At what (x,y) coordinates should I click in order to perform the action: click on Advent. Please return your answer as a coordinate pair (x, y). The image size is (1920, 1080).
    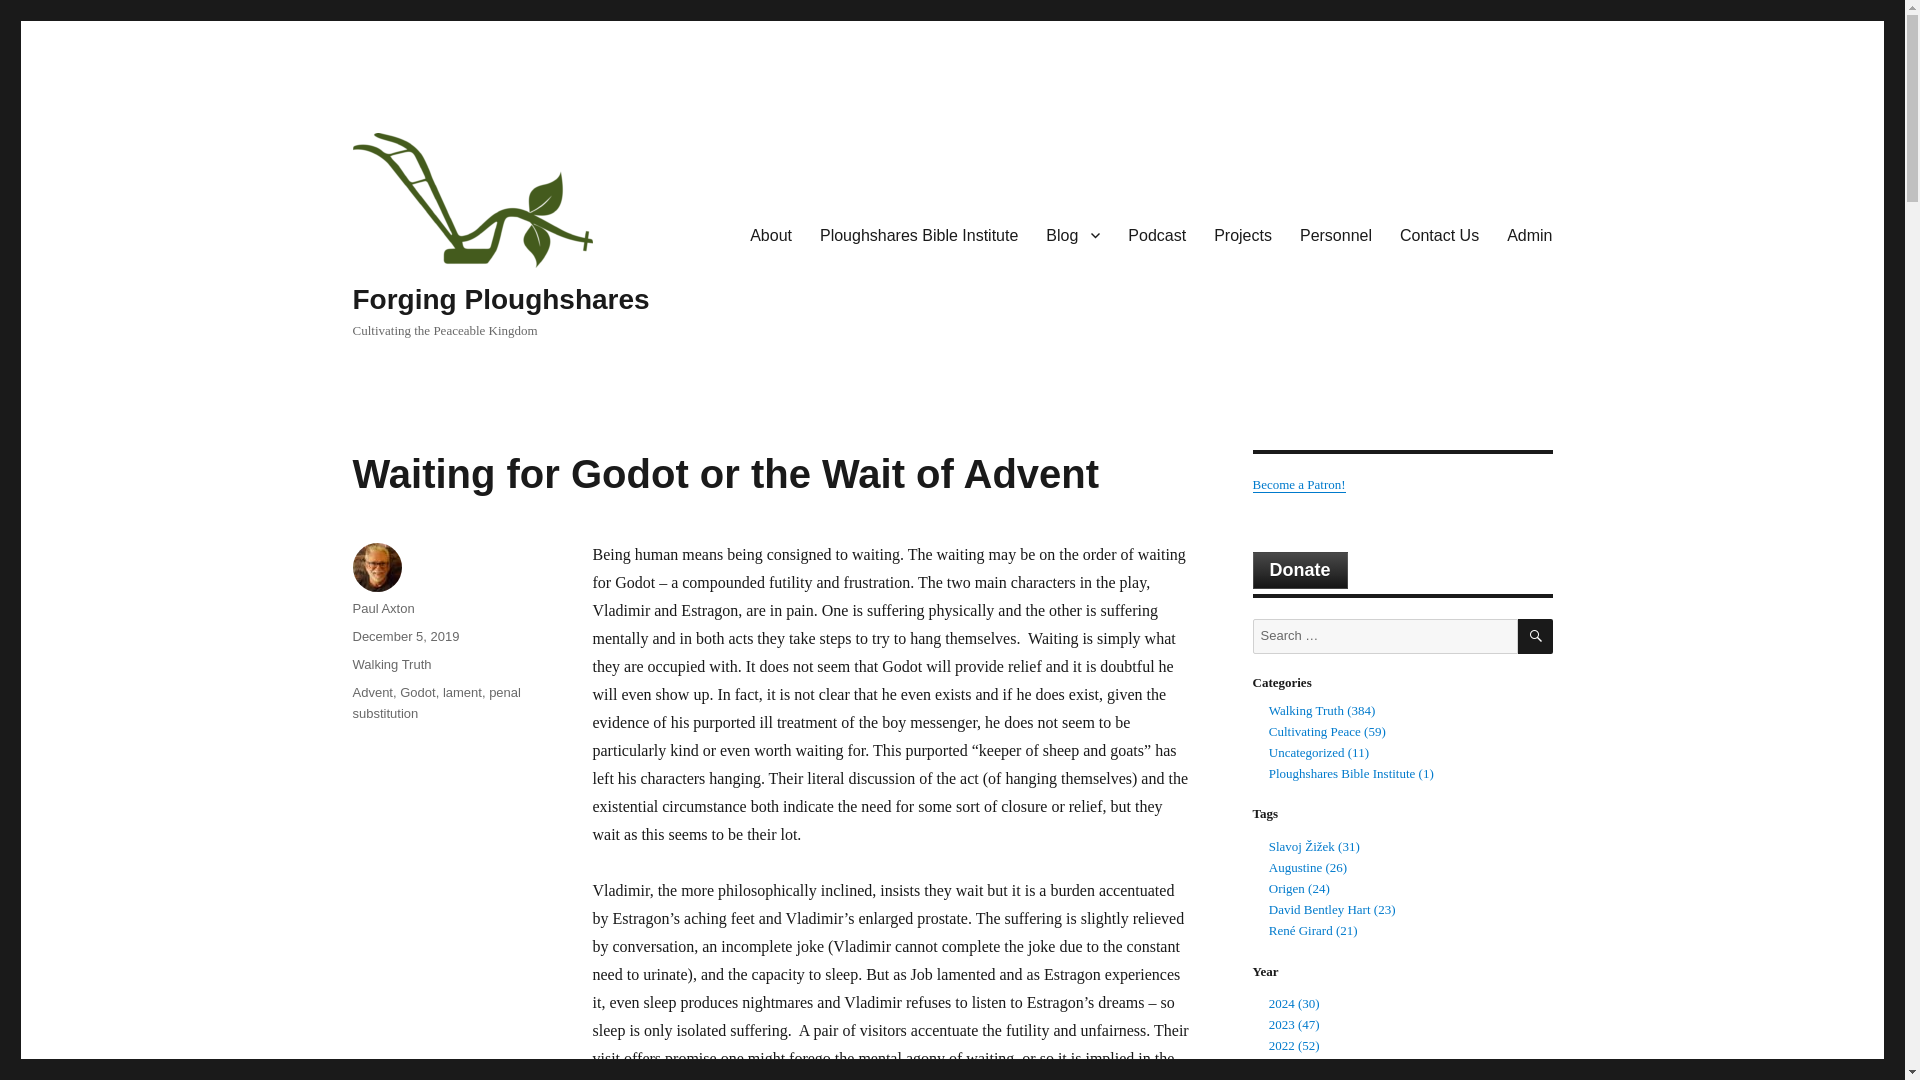
    Looking at the image, I should click on (371, 692).